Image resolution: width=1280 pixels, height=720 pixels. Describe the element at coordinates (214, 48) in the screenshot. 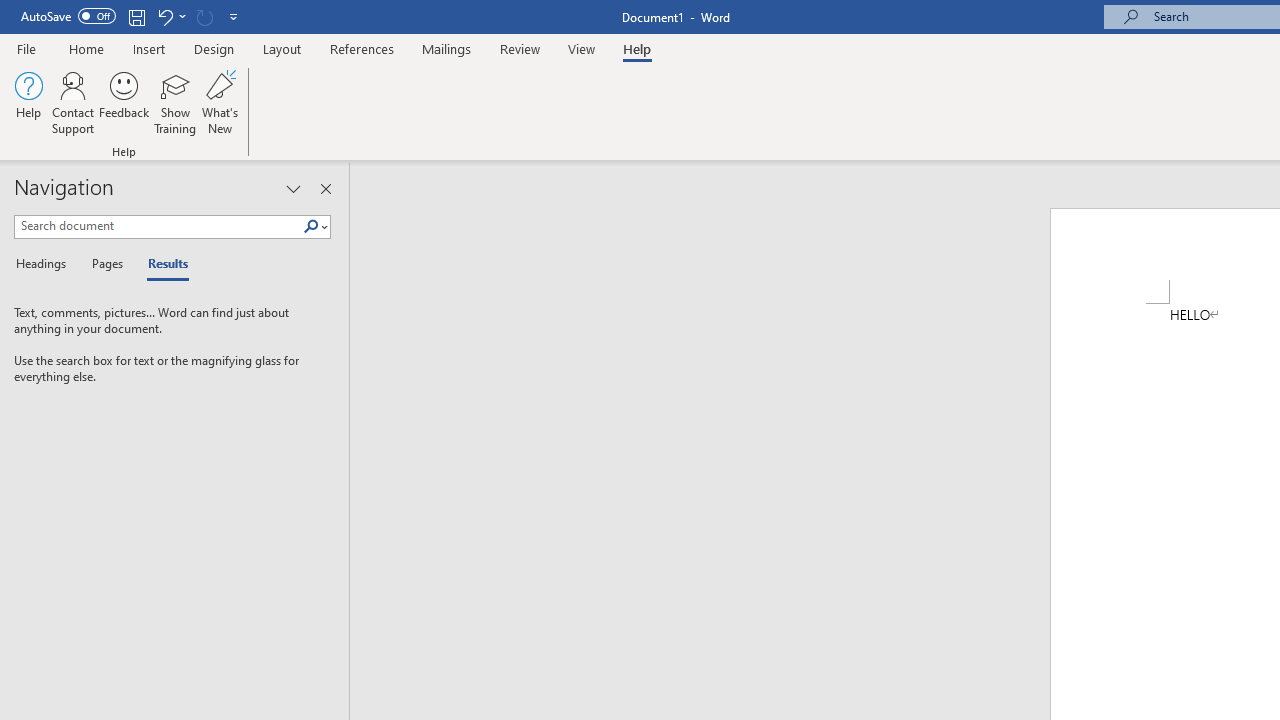

I see `Design` at that location.